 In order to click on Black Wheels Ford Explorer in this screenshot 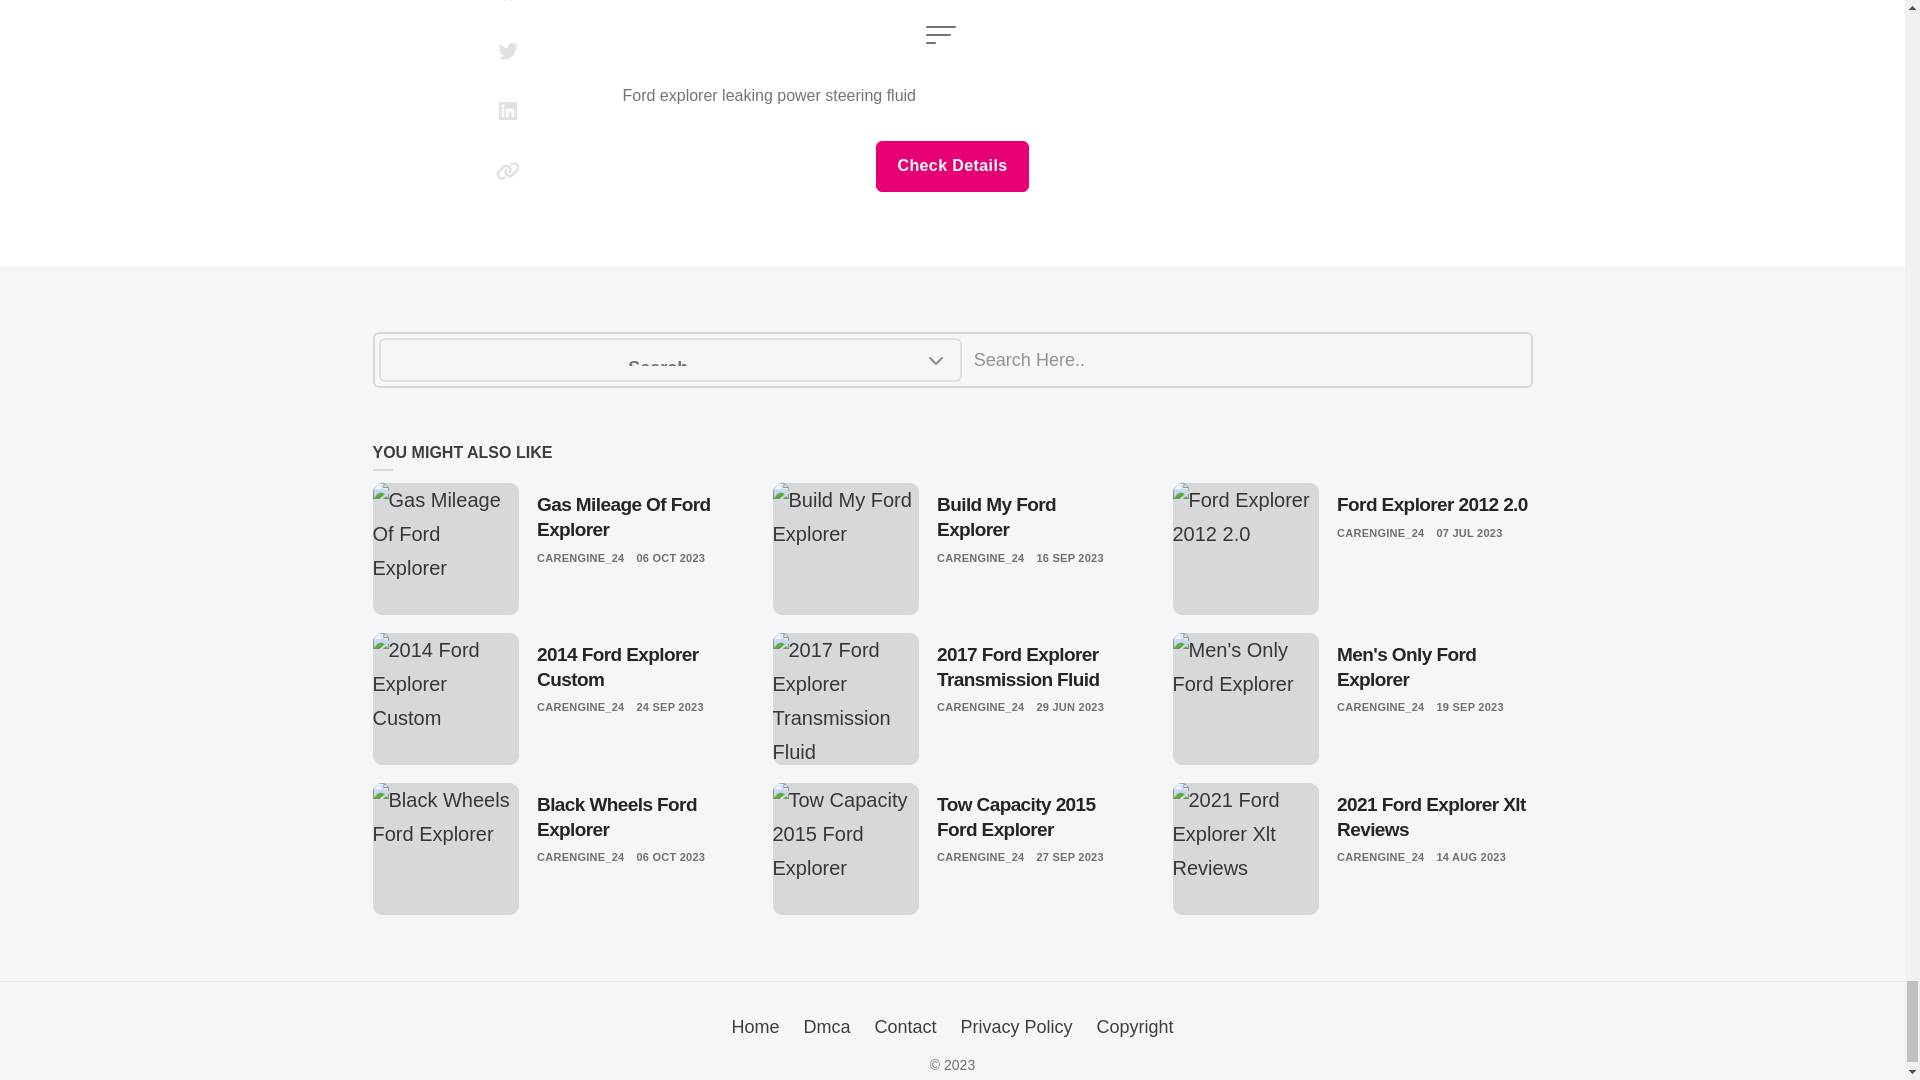, I will do `click(634, 817)`.